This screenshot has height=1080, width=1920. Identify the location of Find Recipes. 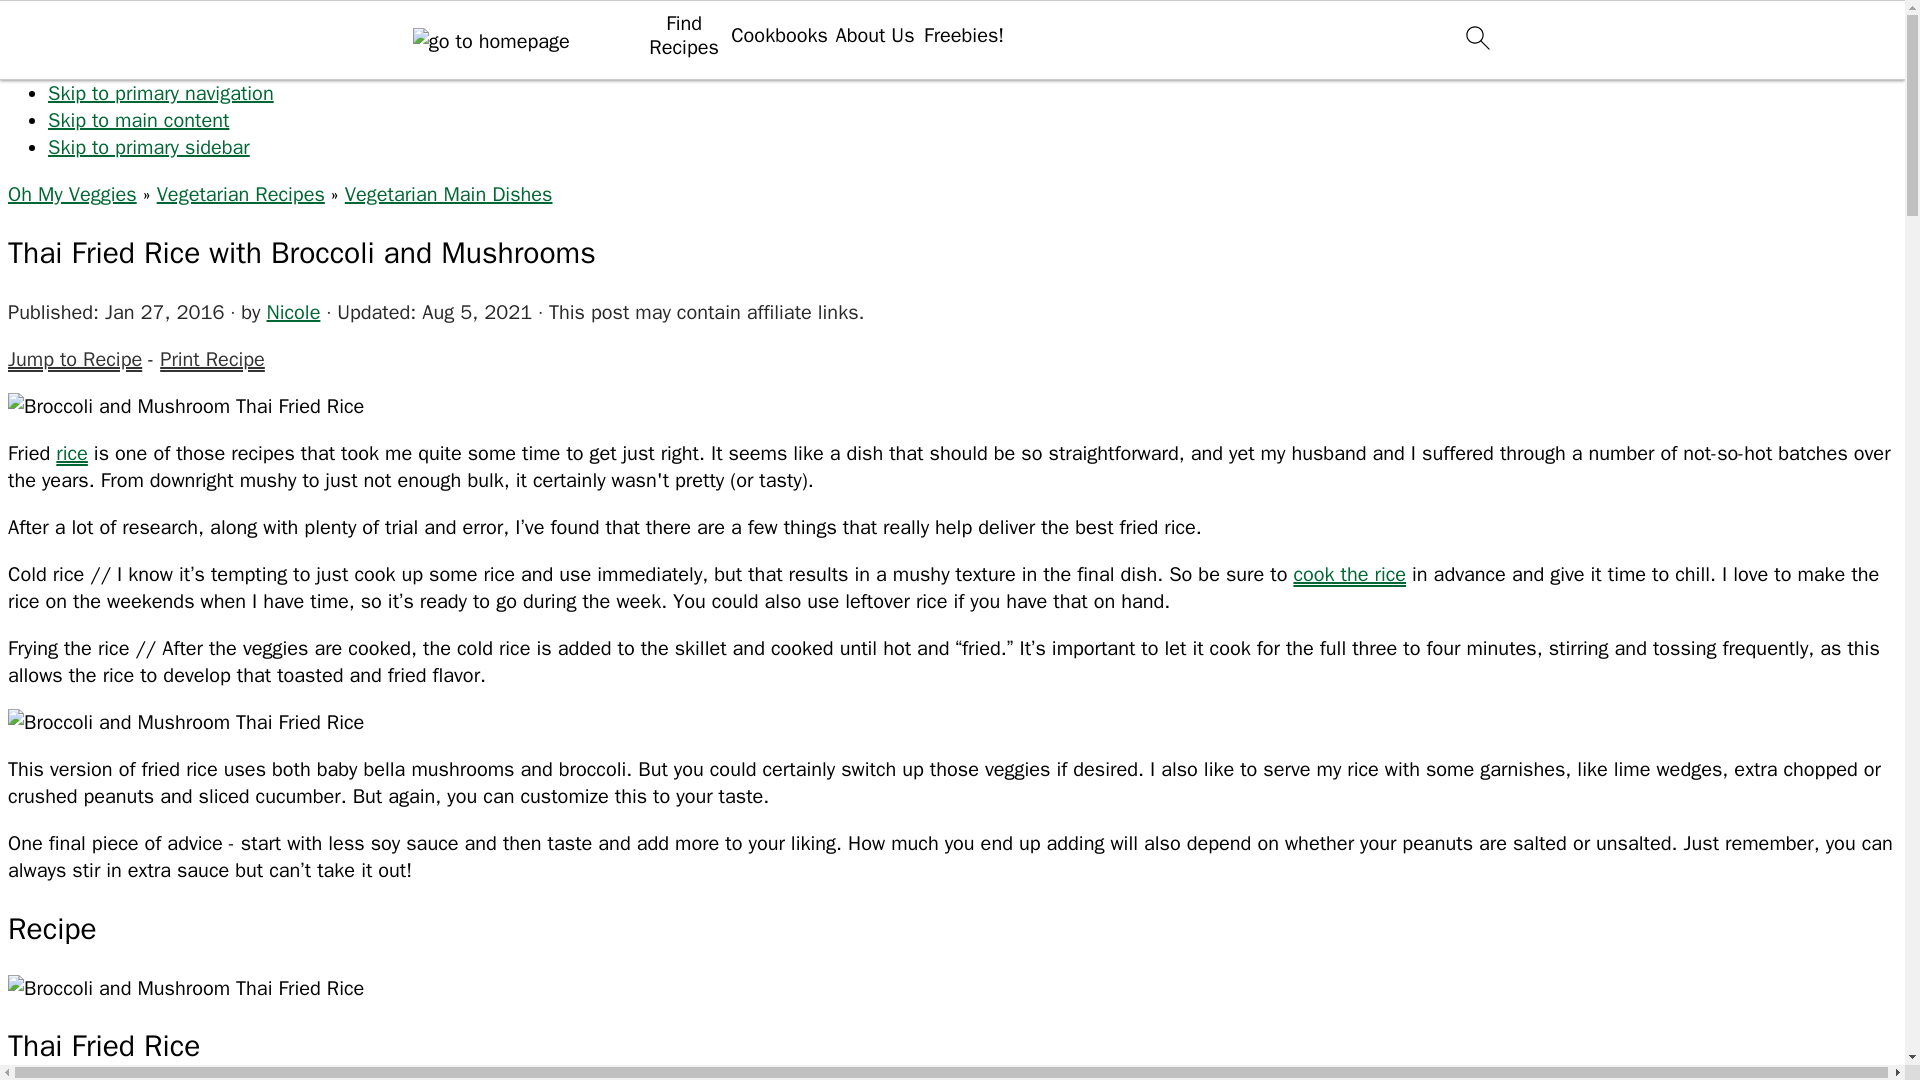
(683, 36).